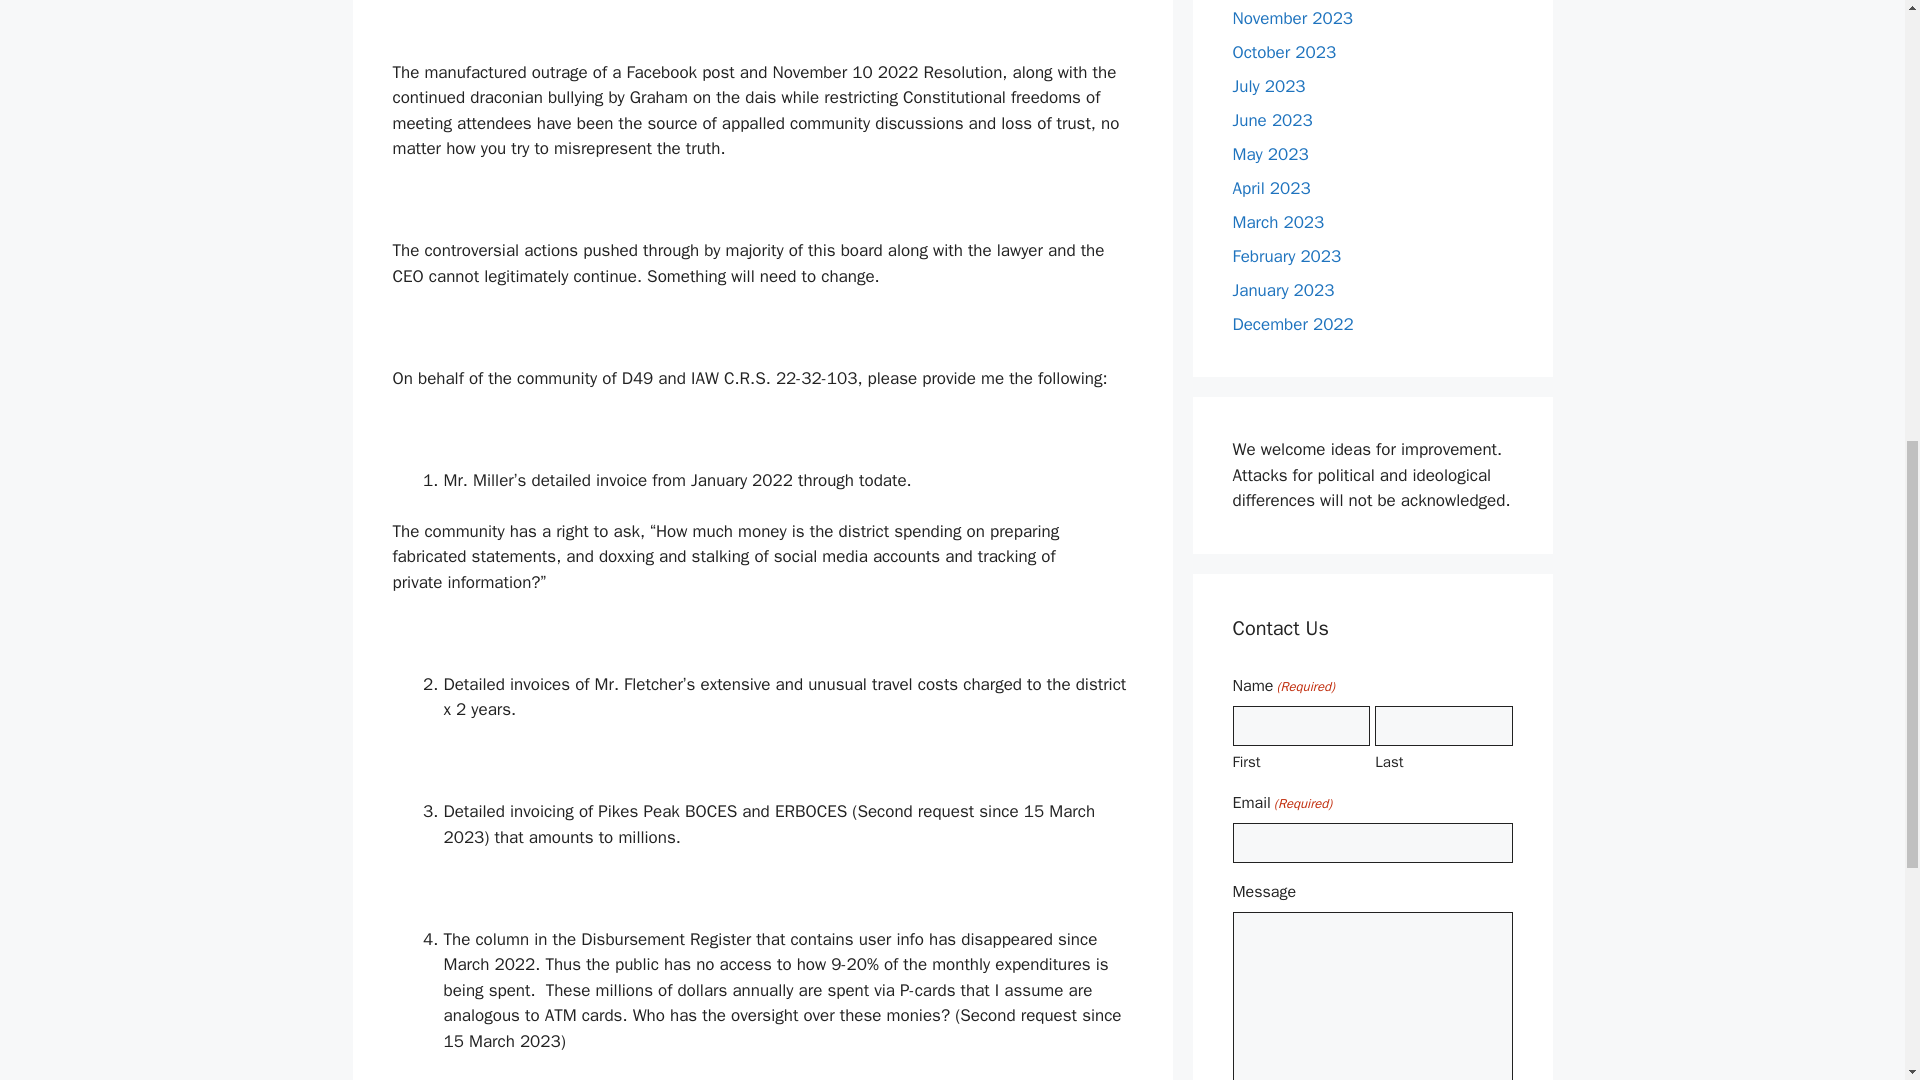  I want to click on March 2023, so click(1278, 222).